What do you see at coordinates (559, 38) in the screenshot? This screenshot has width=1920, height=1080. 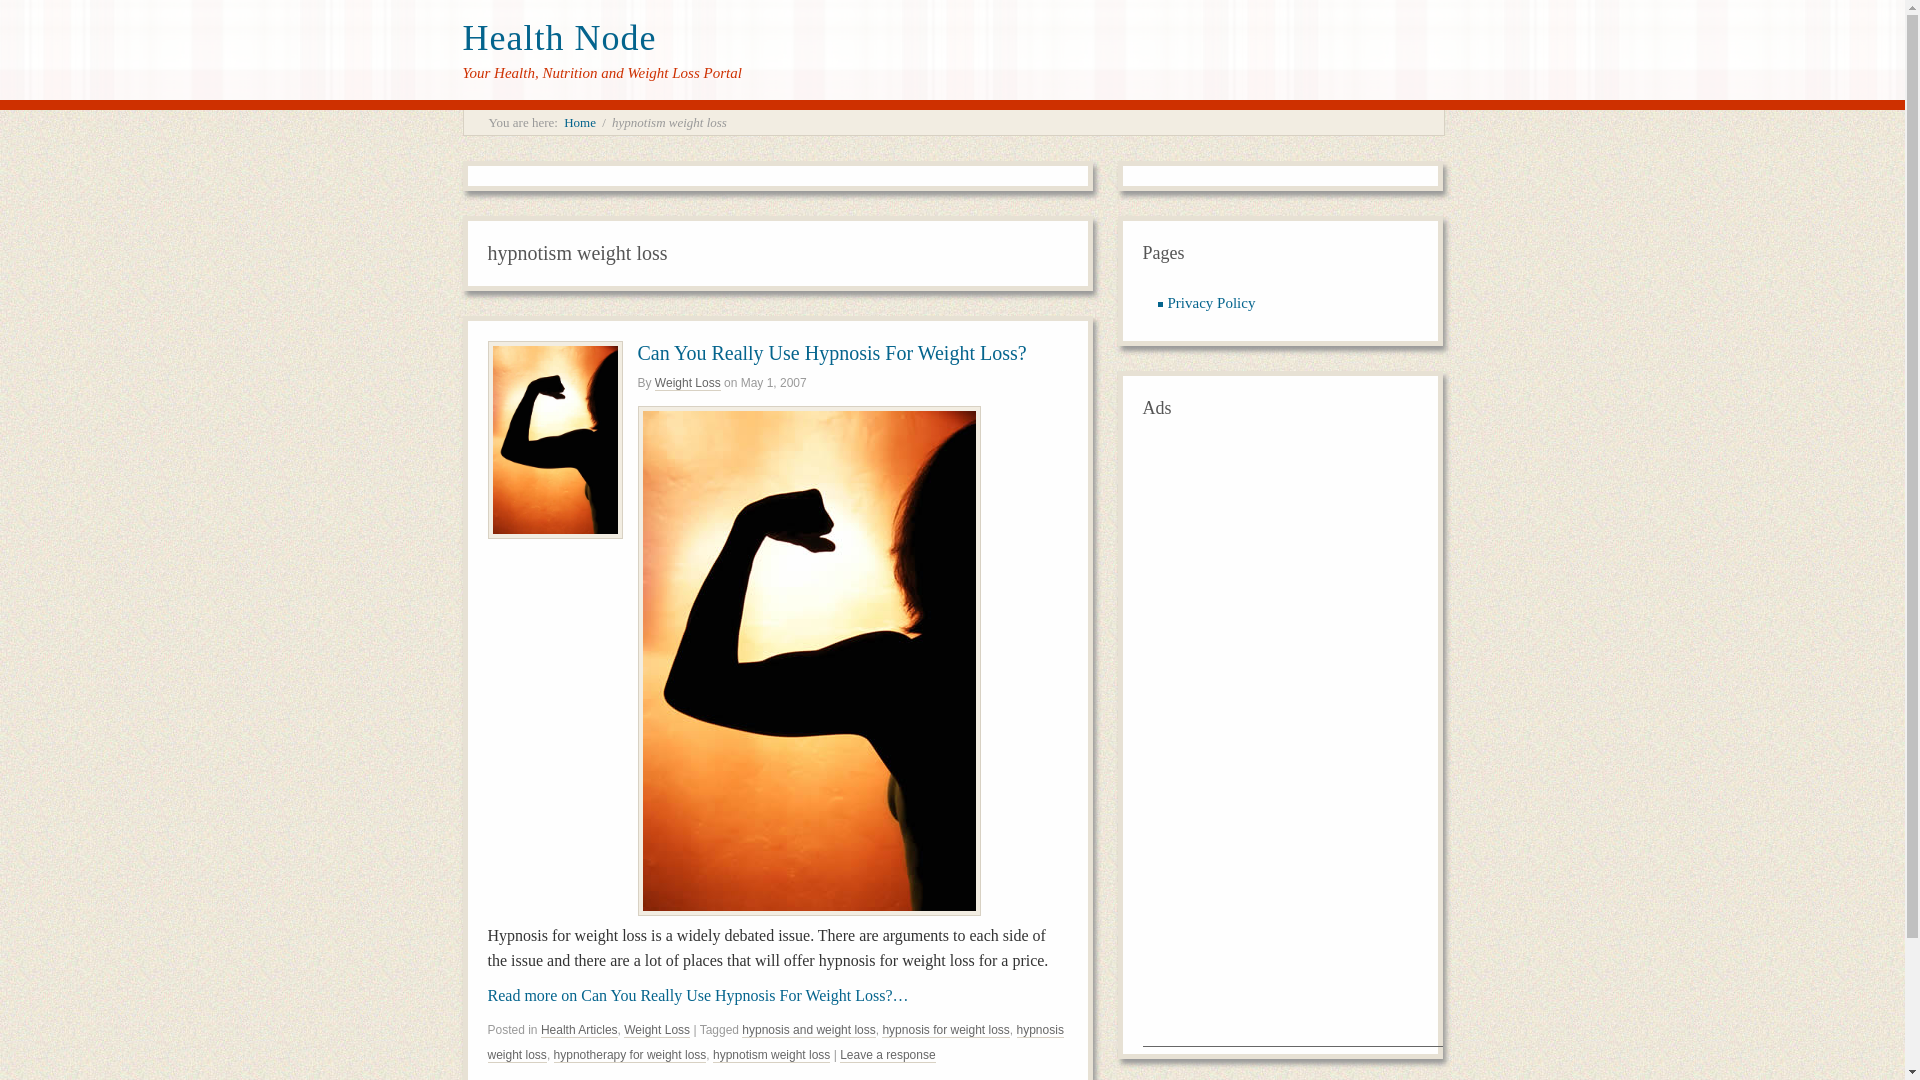 I see `Health Node` at bounding box center [559, 38].